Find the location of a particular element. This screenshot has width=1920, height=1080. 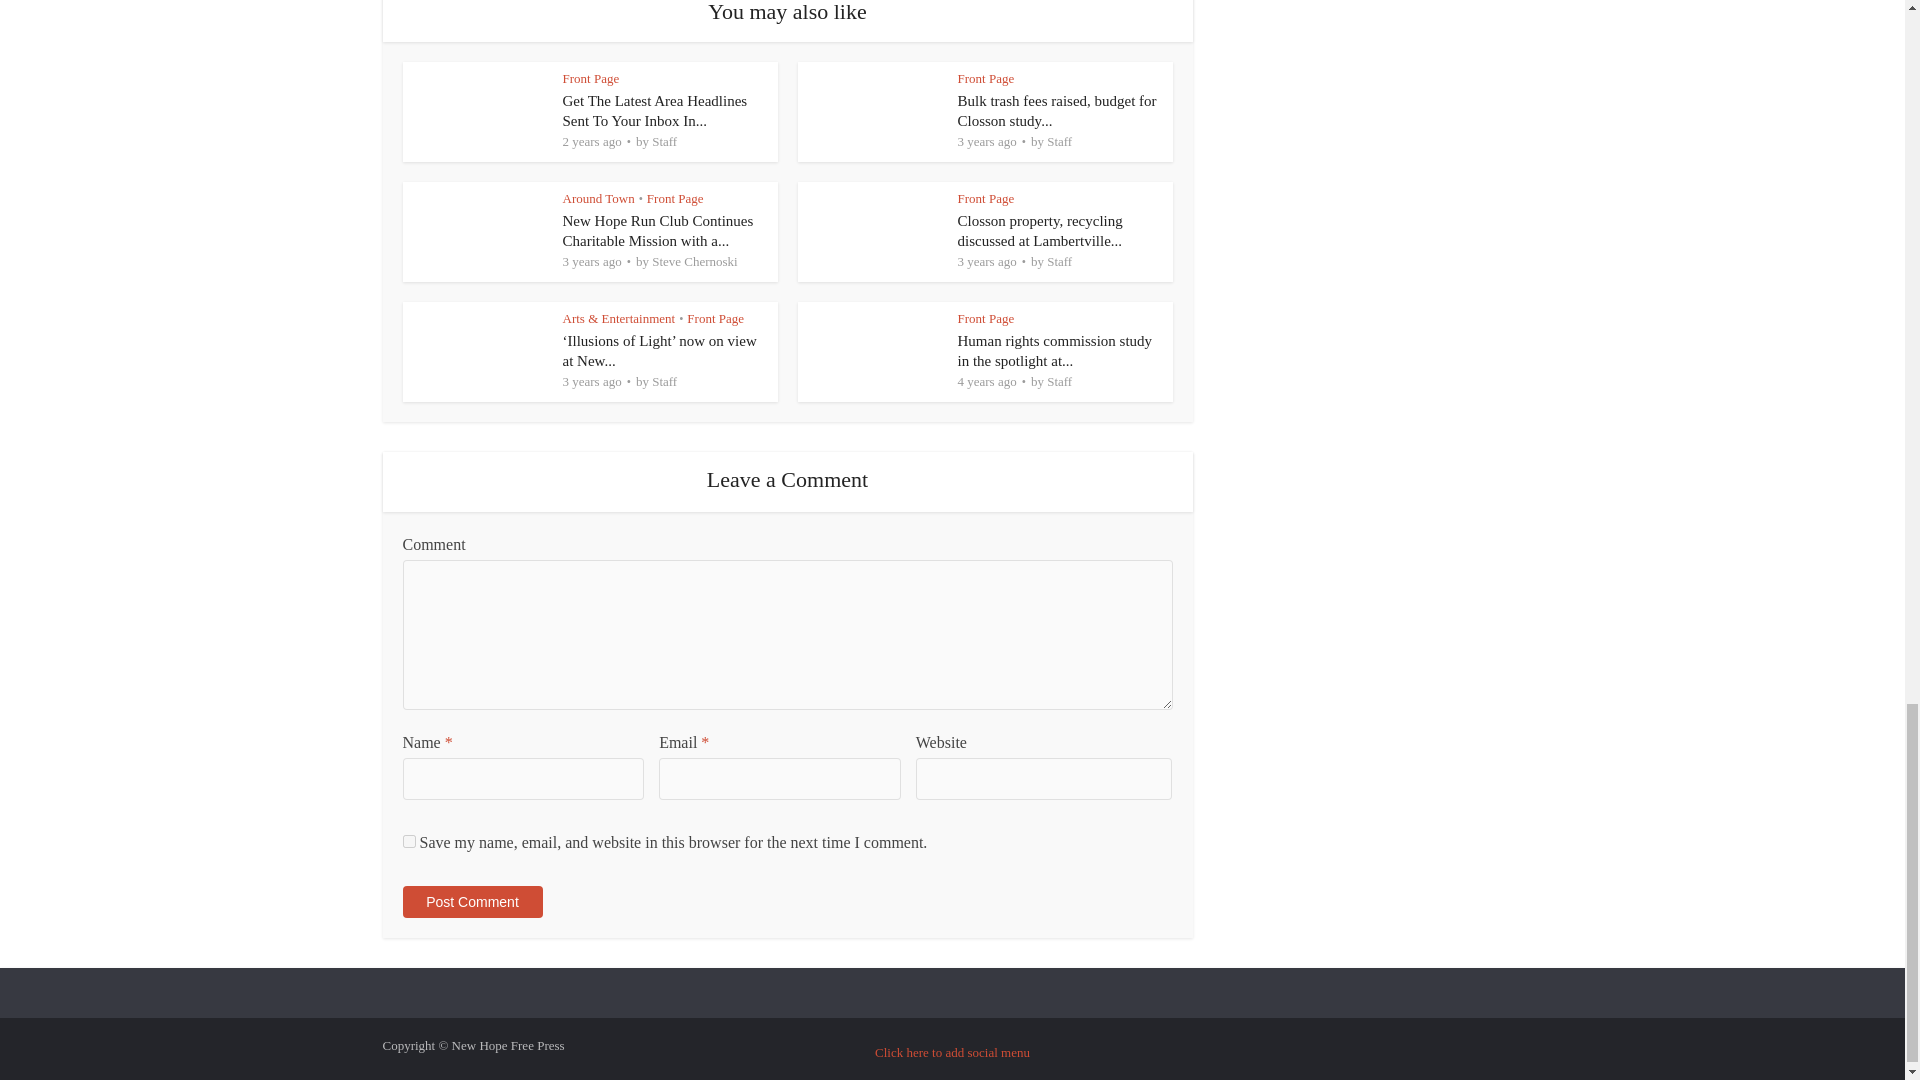

Steve Chernoski is located at coordinates (694, 261).